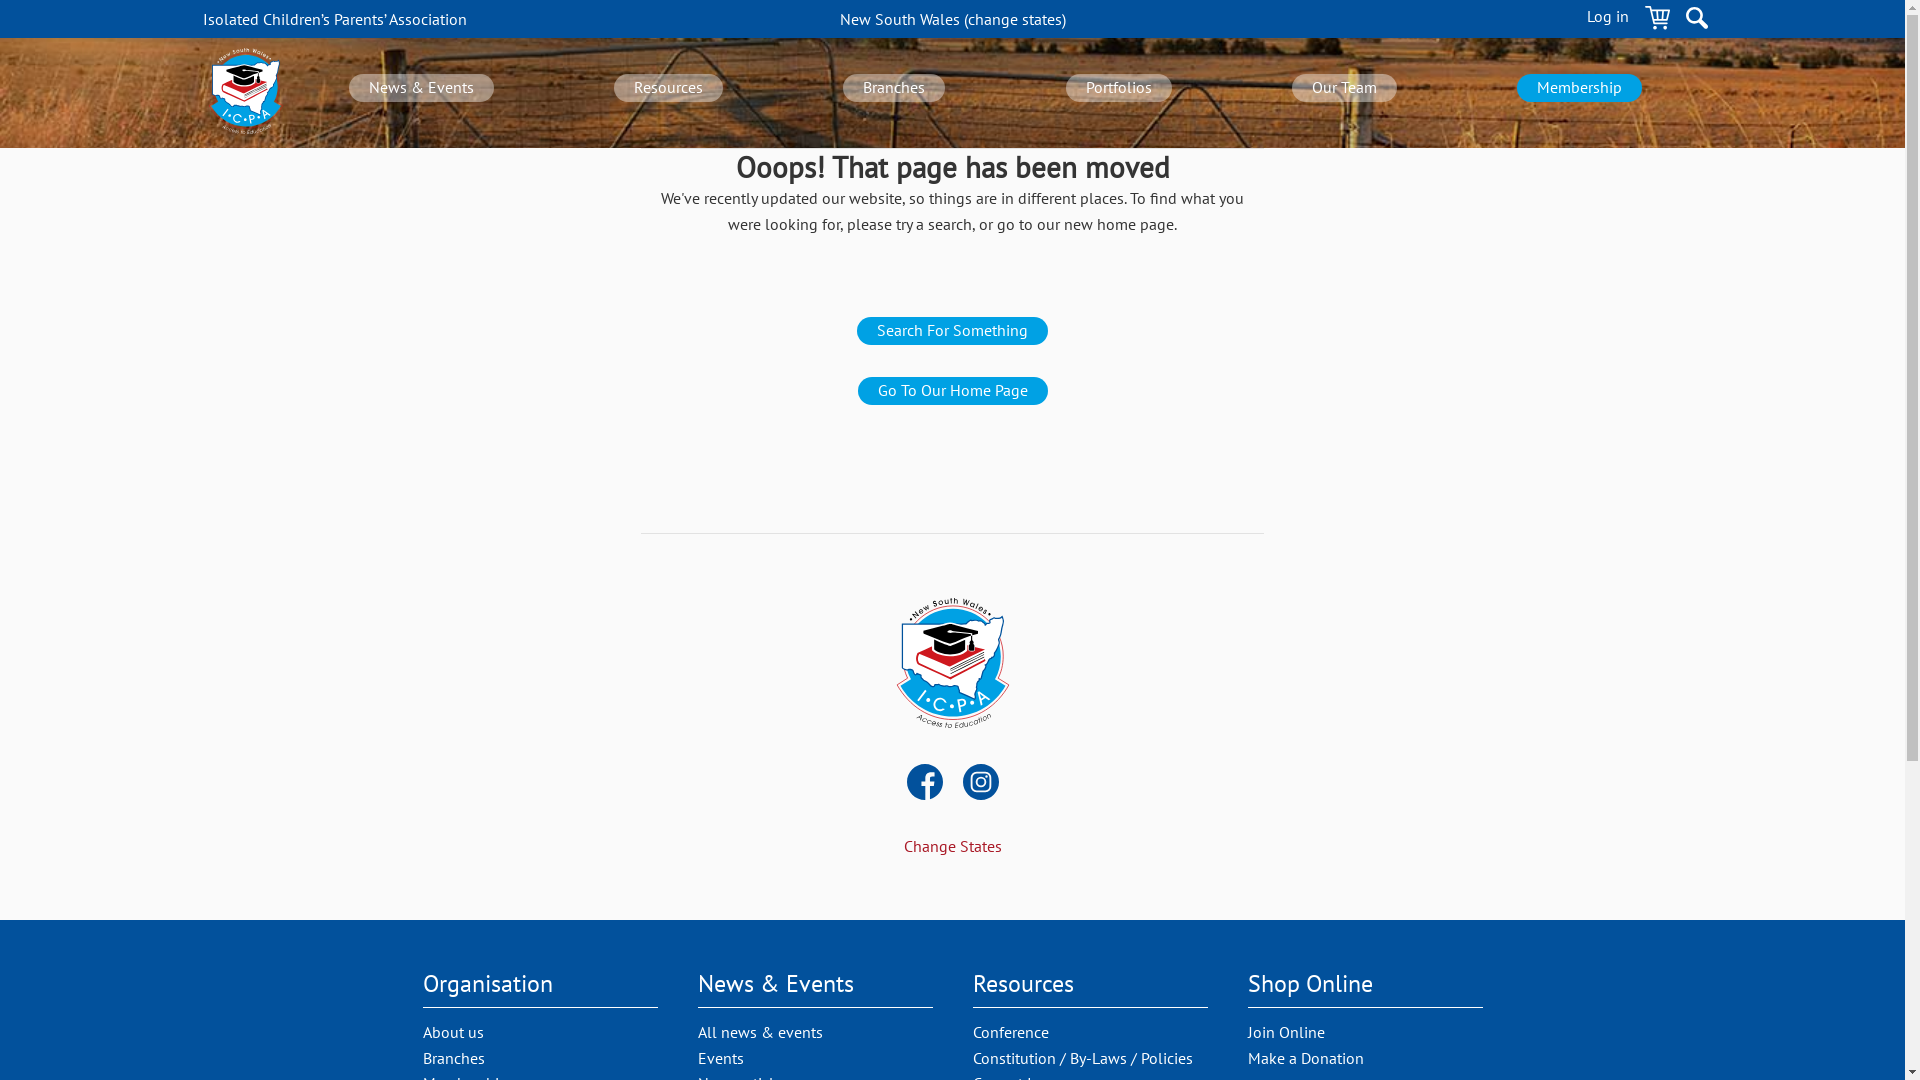 This screenshot has width=1920, height=1080. I want to click on News & Events, so click(421, 88).